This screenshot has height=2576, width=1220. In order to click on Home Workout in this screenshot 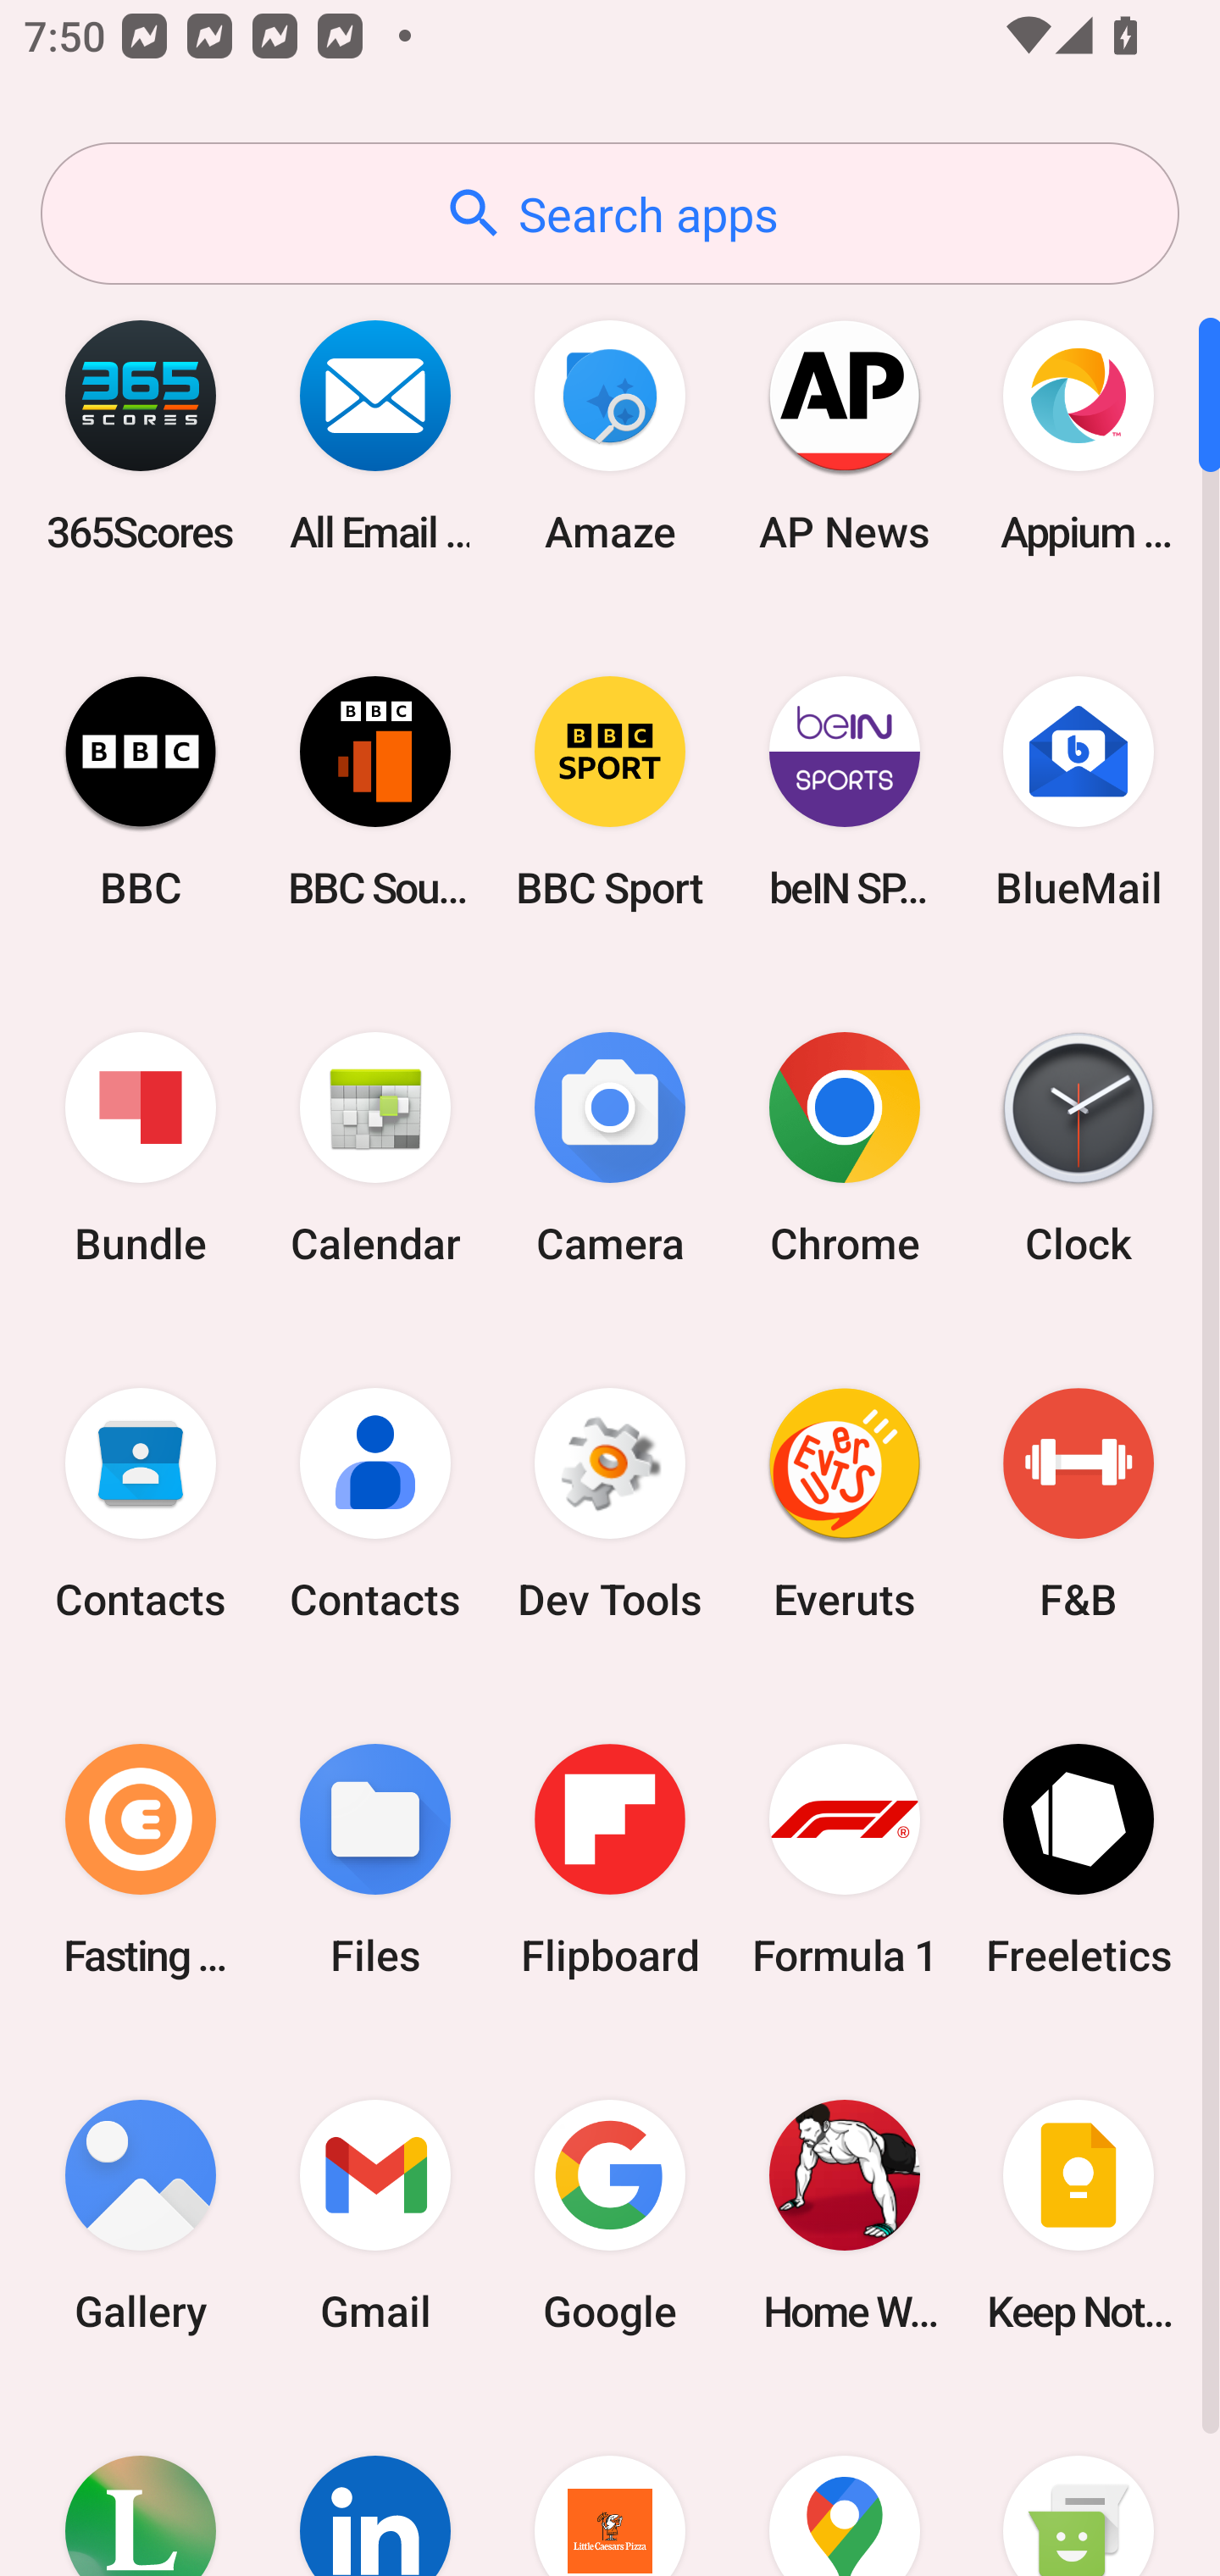, I will do `click(844, 2215)`.